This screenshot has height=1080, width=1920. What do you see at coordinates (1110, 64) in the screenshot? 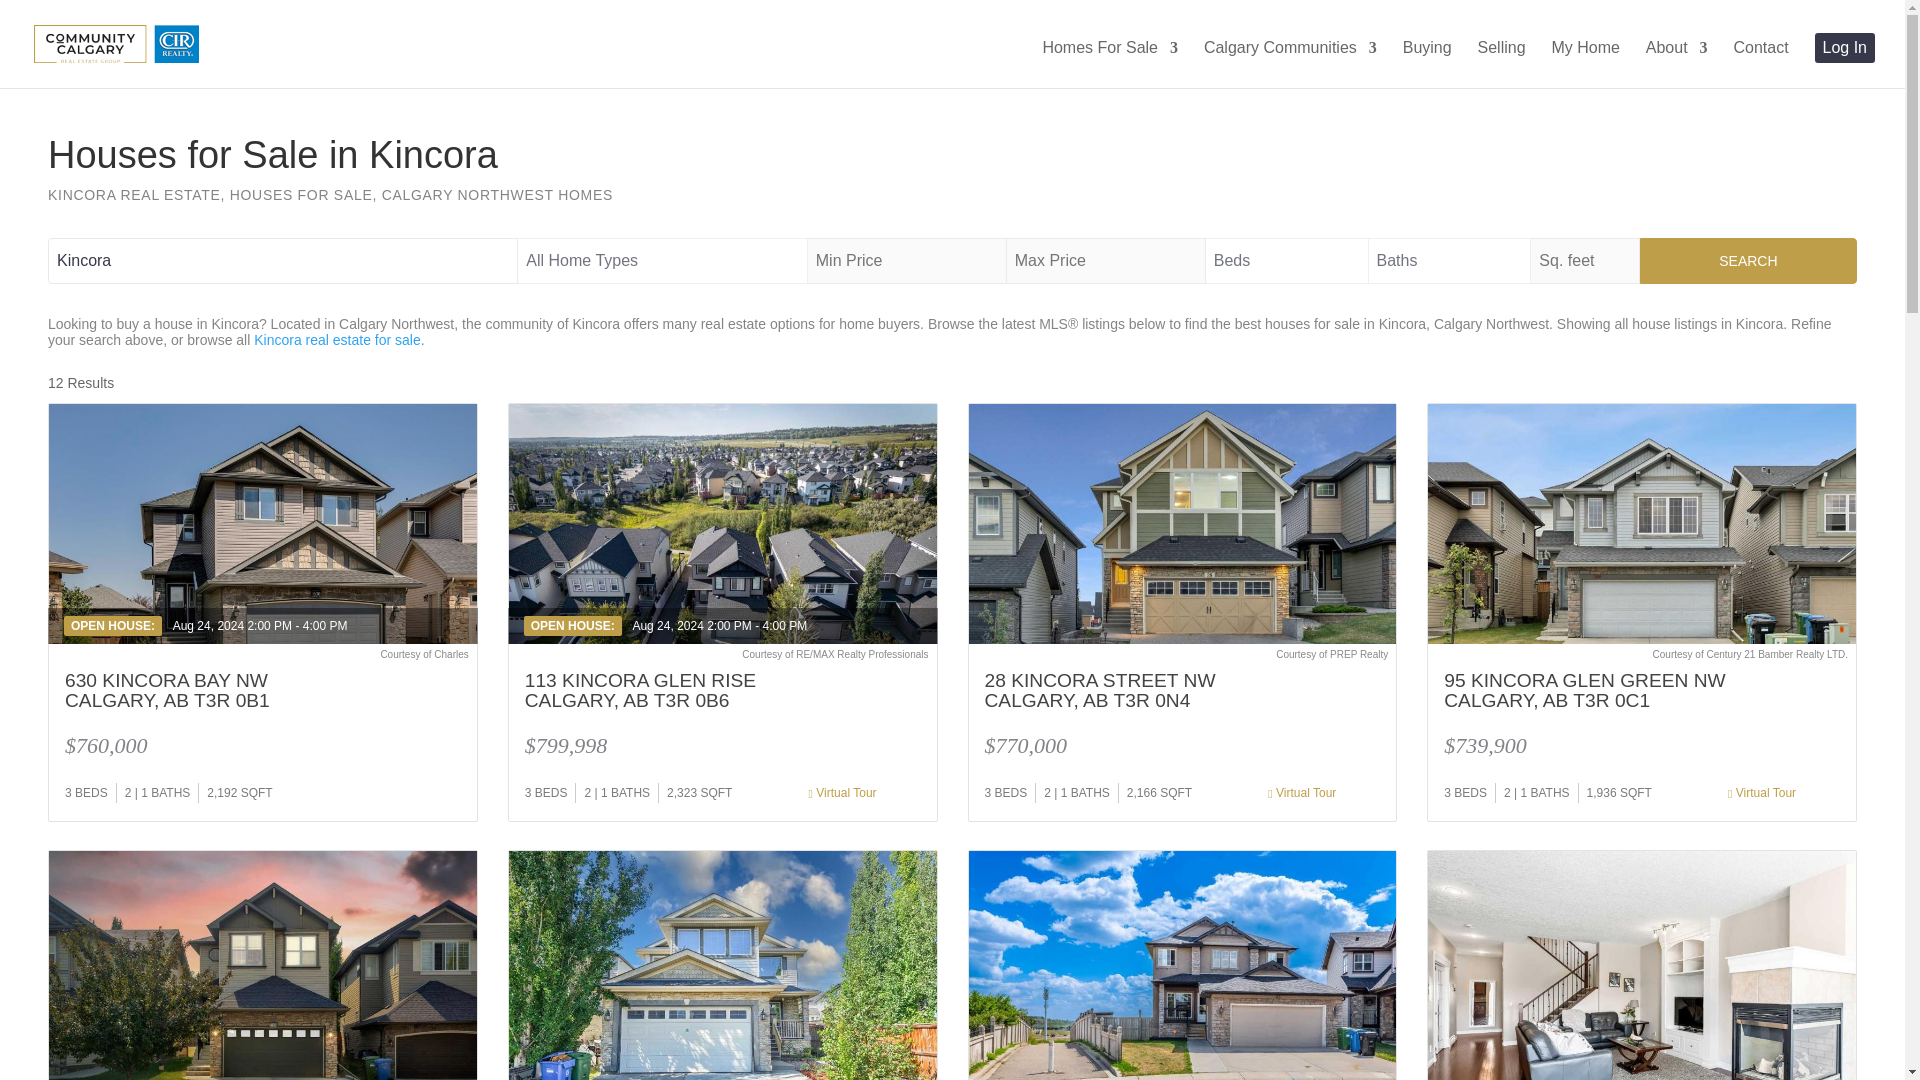
I see `Homes For Sale` at bounding box center [1110, 64].